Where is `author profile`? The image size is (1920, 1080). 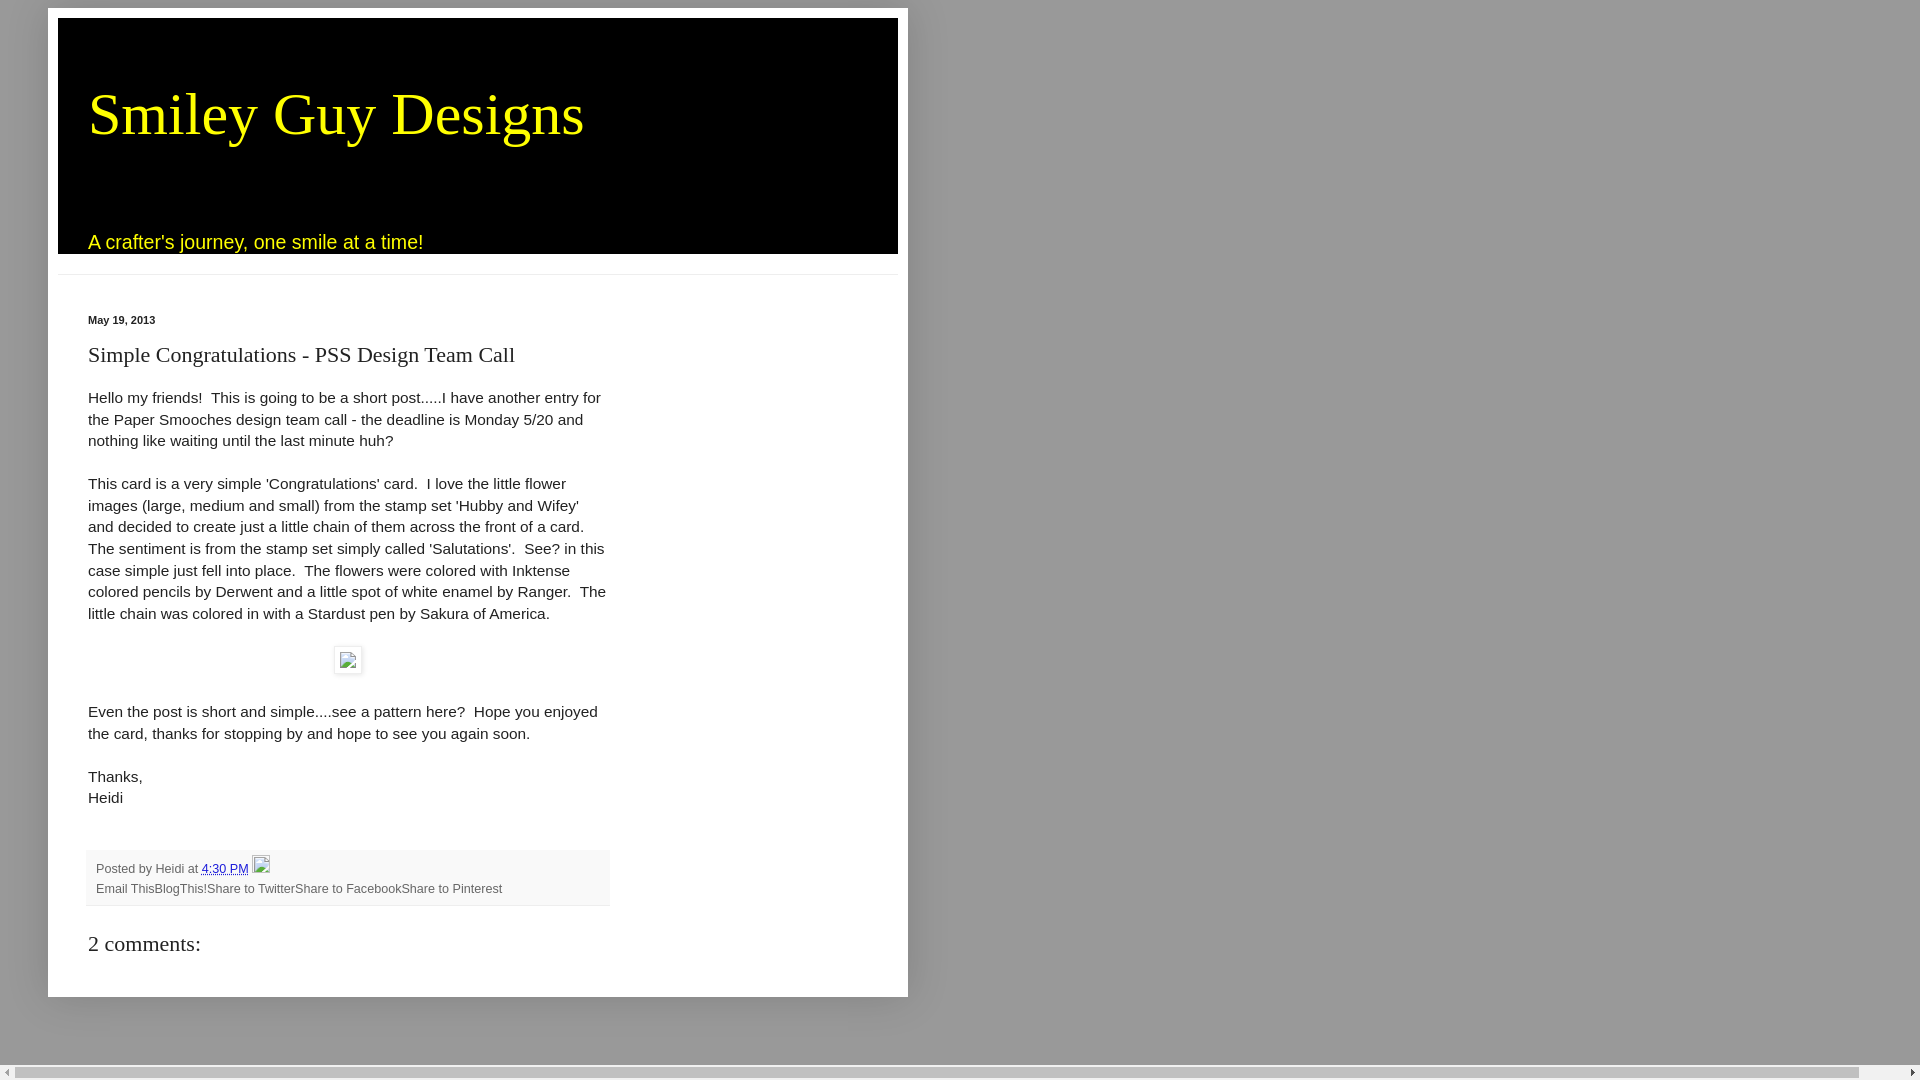
author profile is located at coordinates (172, 868).